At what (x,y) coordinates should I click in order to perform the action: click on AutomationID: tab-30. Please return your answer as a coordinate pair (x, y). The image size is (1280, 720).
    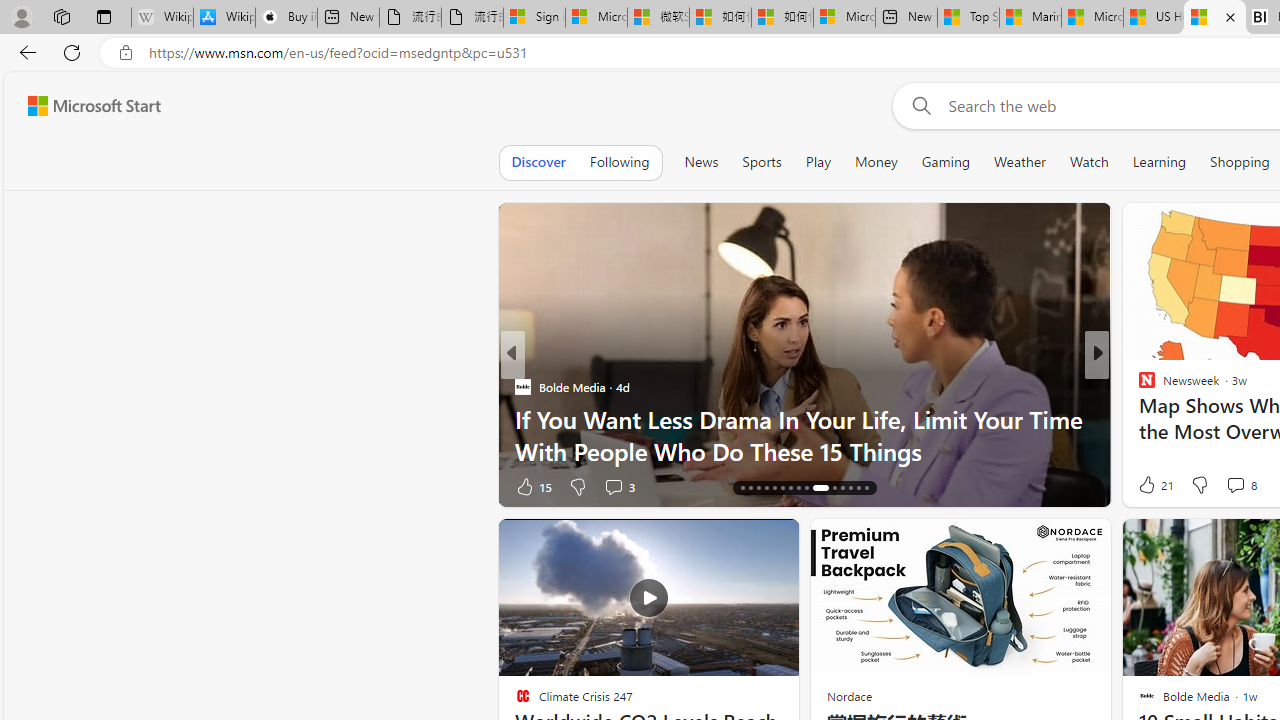
    Looking at the image, I should click on (866, 488).